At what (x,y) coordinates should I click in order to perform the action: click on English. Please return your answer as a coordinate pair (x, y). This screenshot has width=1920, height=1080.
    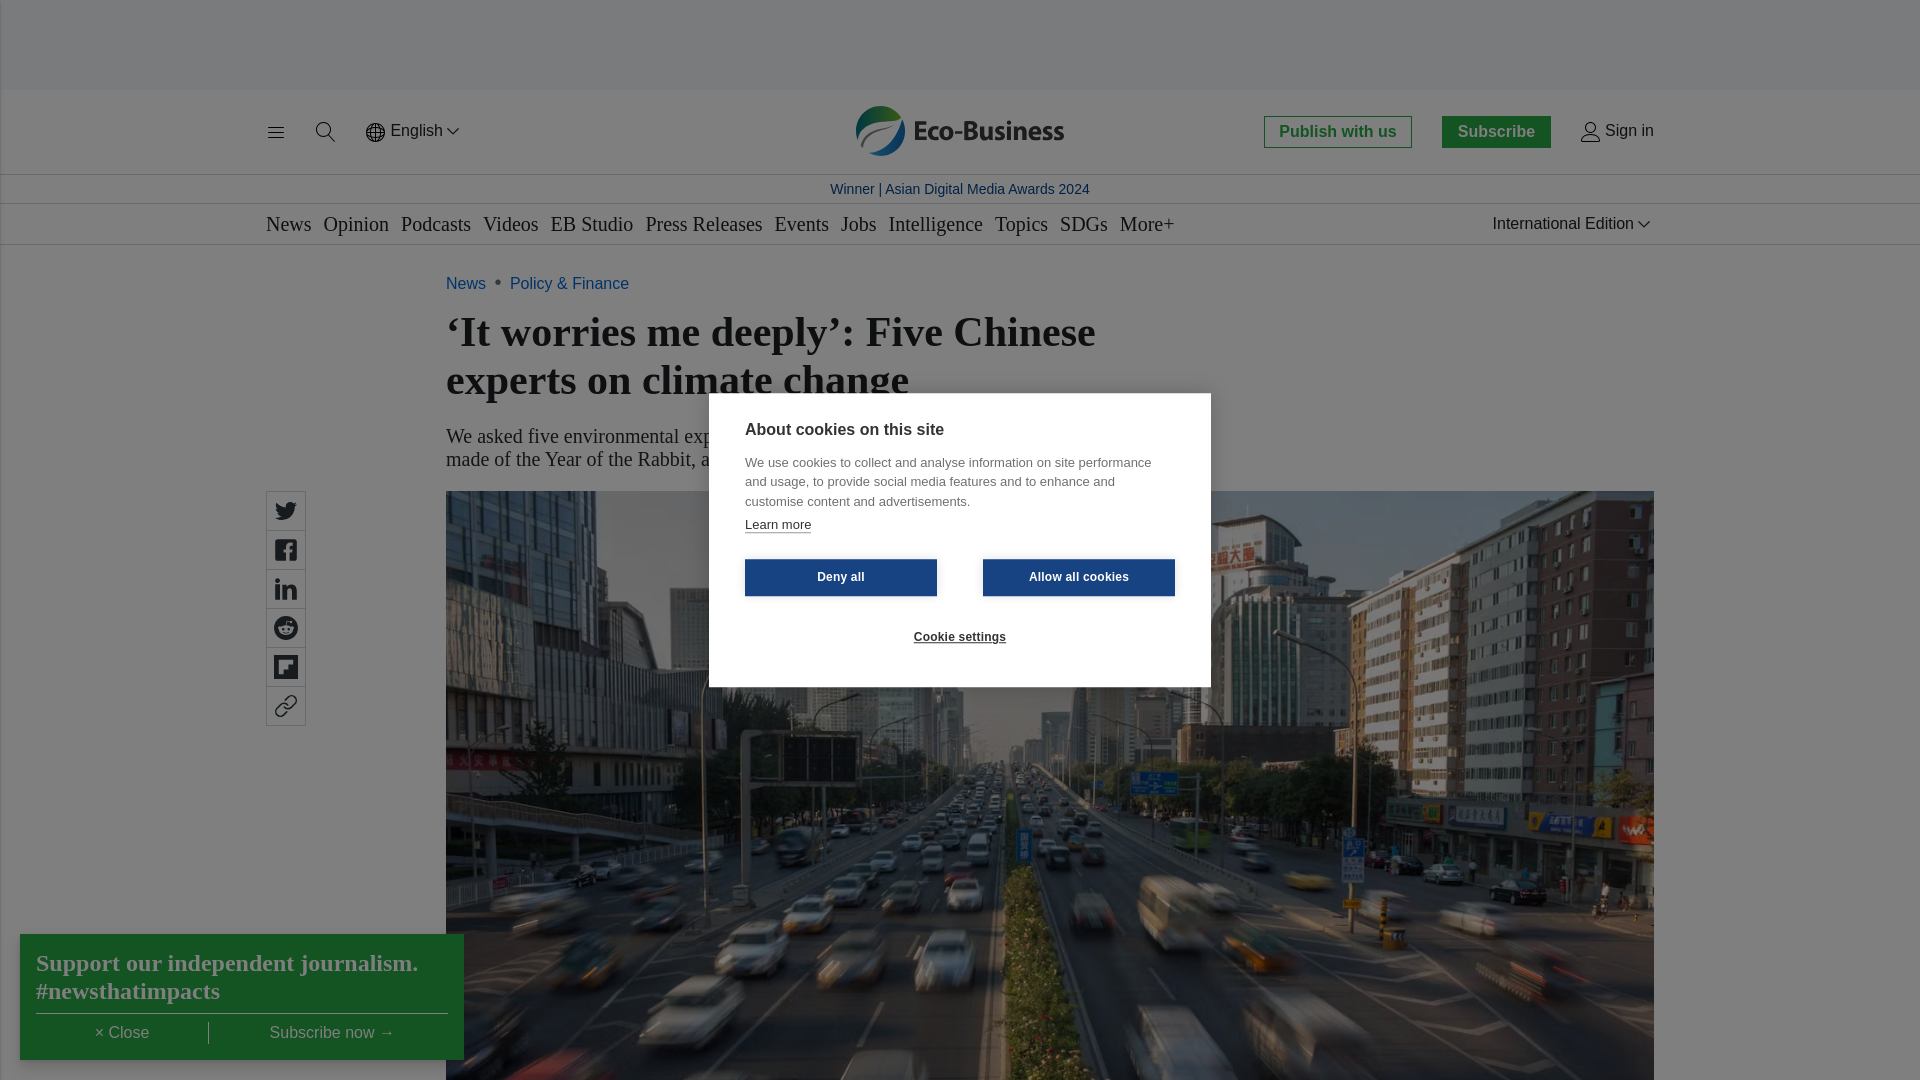
    Looking at the image, I should click on (414, 132).